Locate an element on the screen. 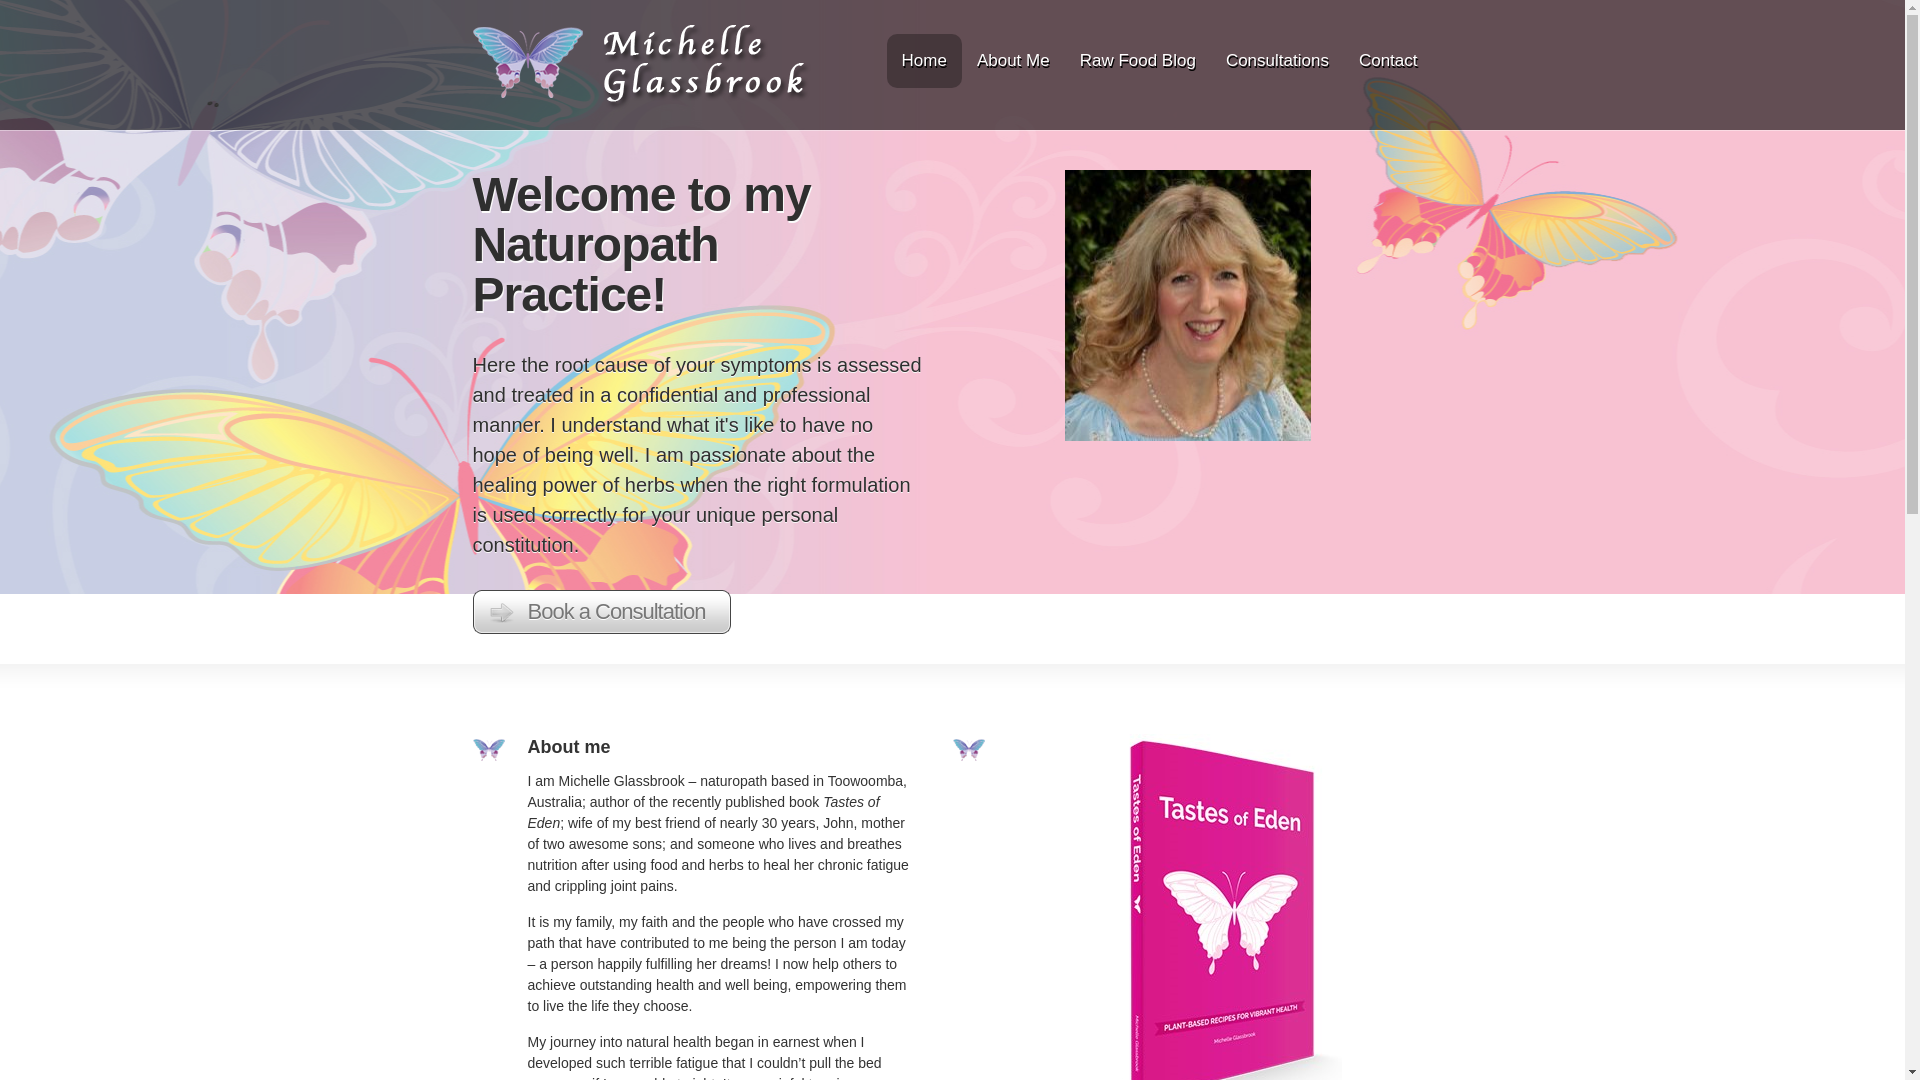 The height and width of the screenshot is (1080, 1920). Consultations is located at coordinates (1278, 61).